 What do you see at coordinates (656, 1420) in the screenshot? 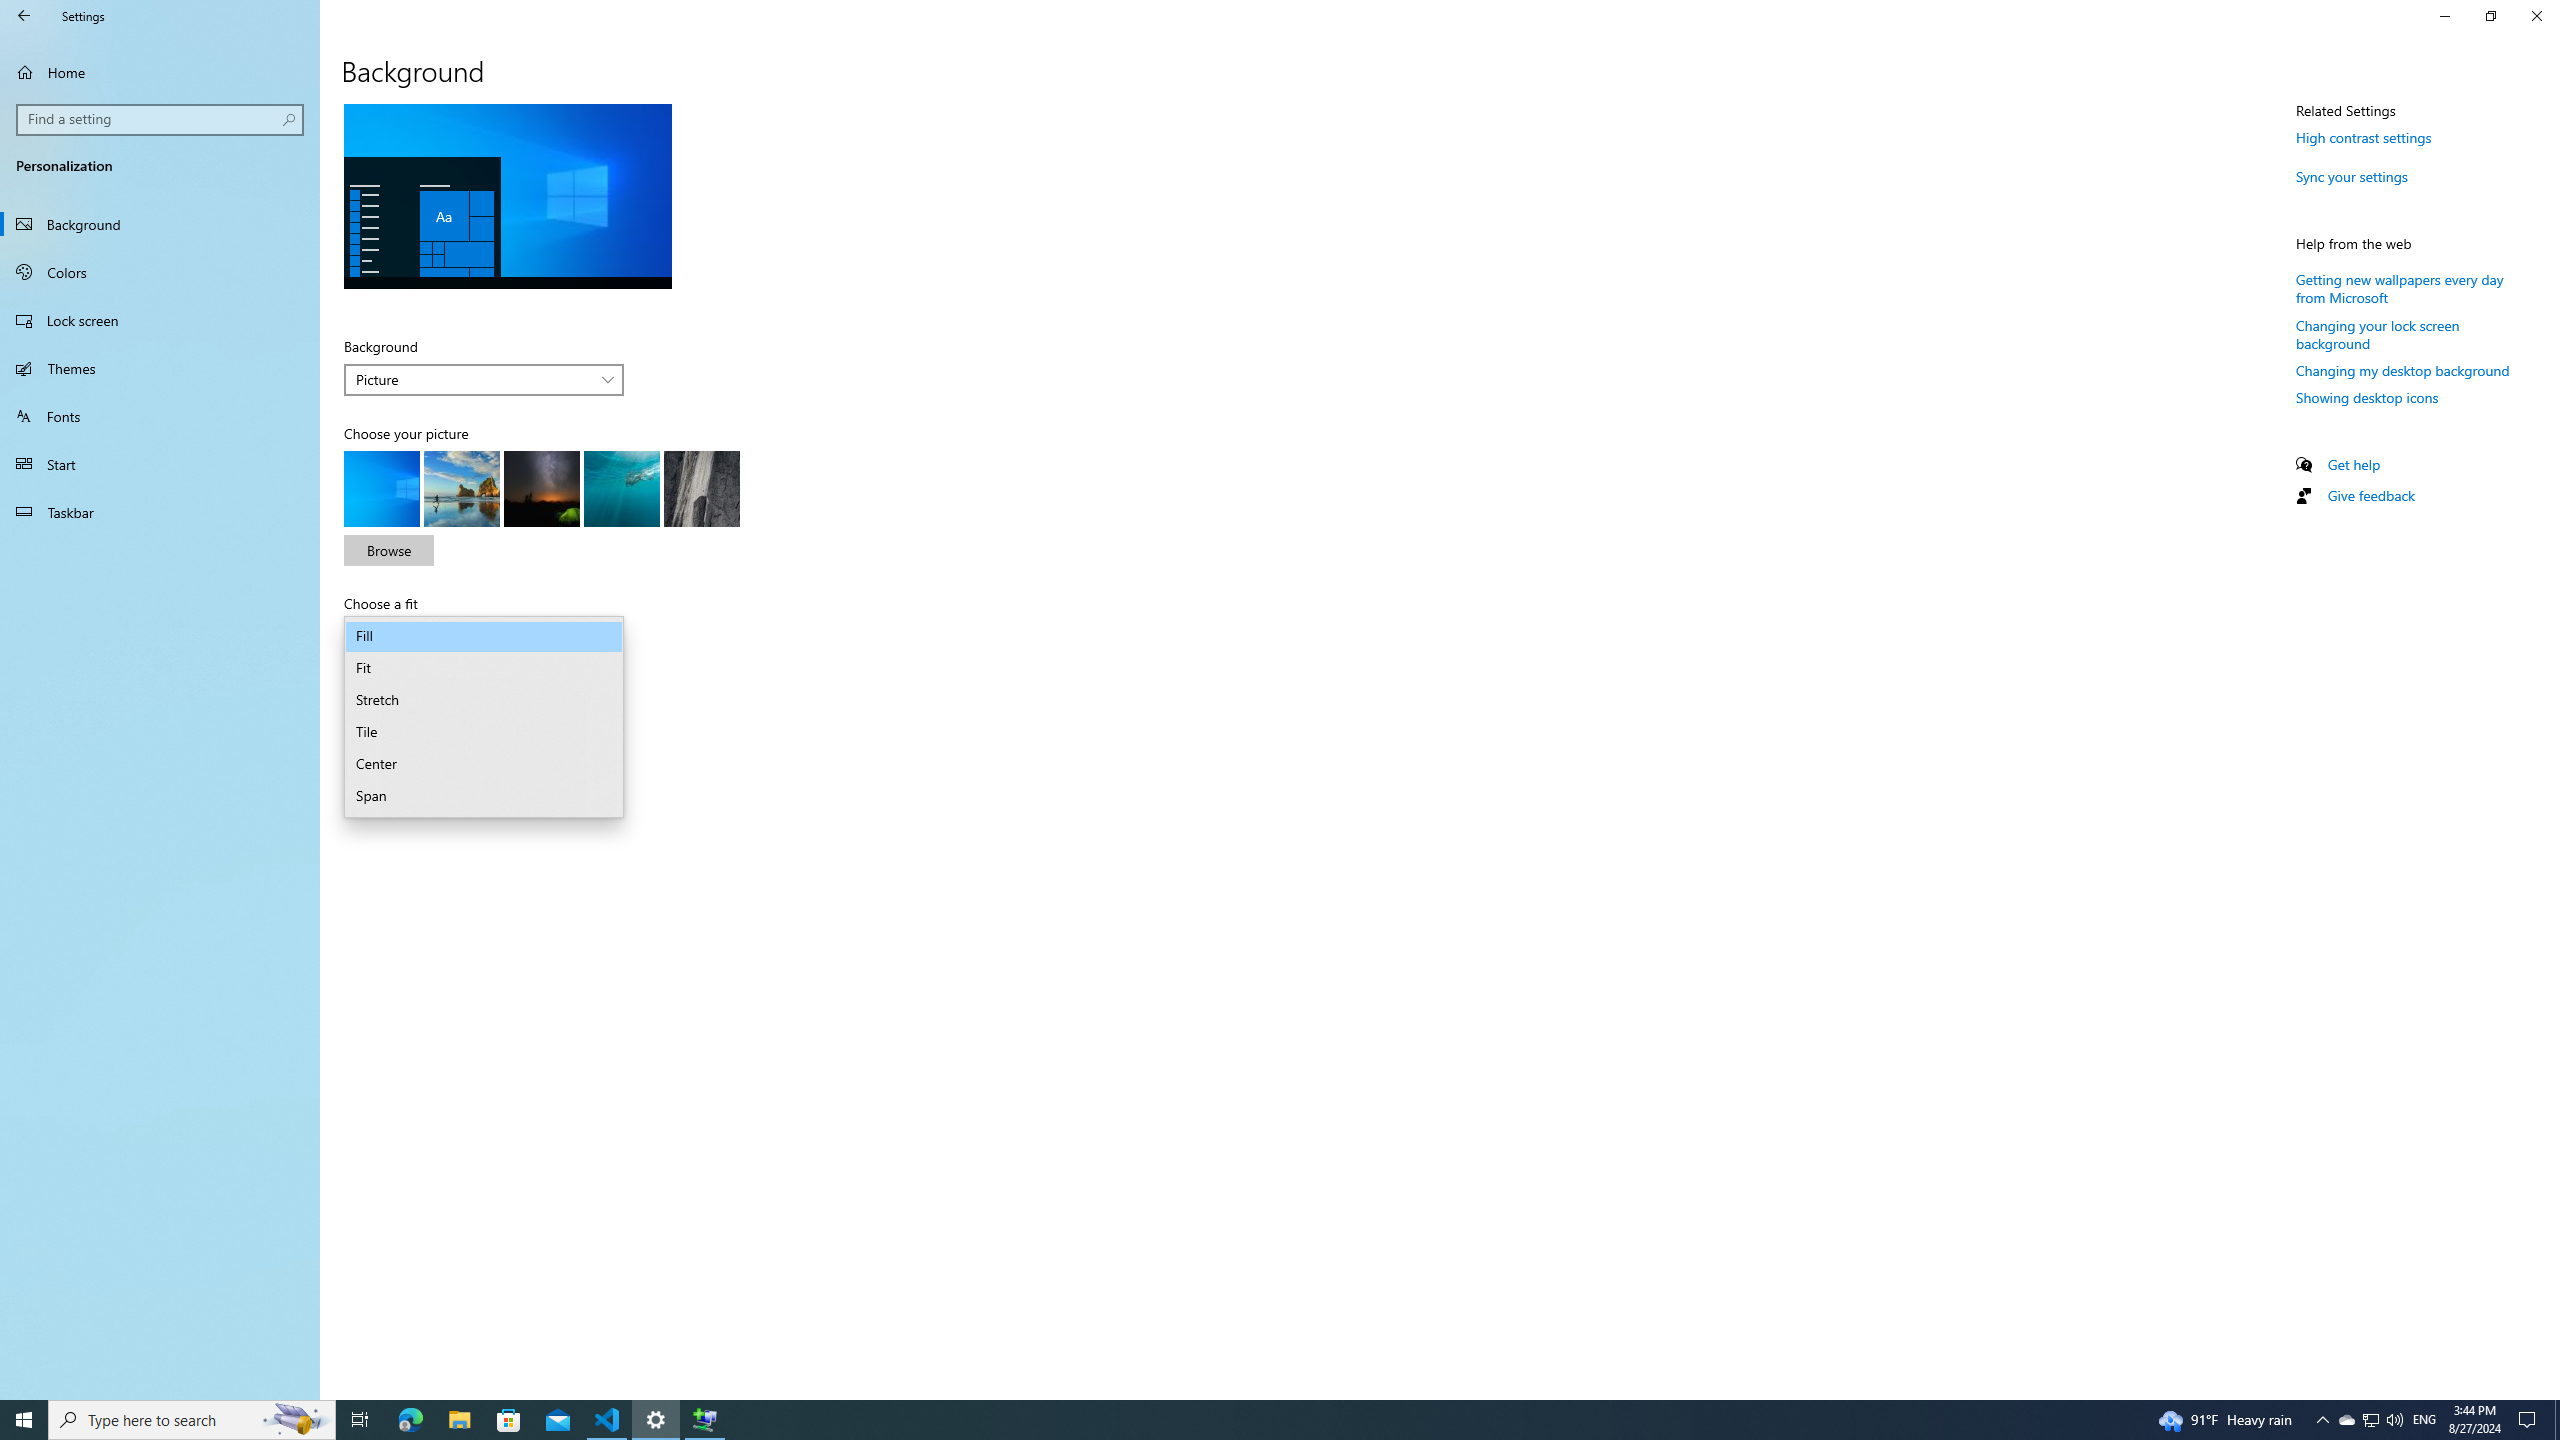
I see `Settings - 1 running window` at bounding box center [656, 1420].